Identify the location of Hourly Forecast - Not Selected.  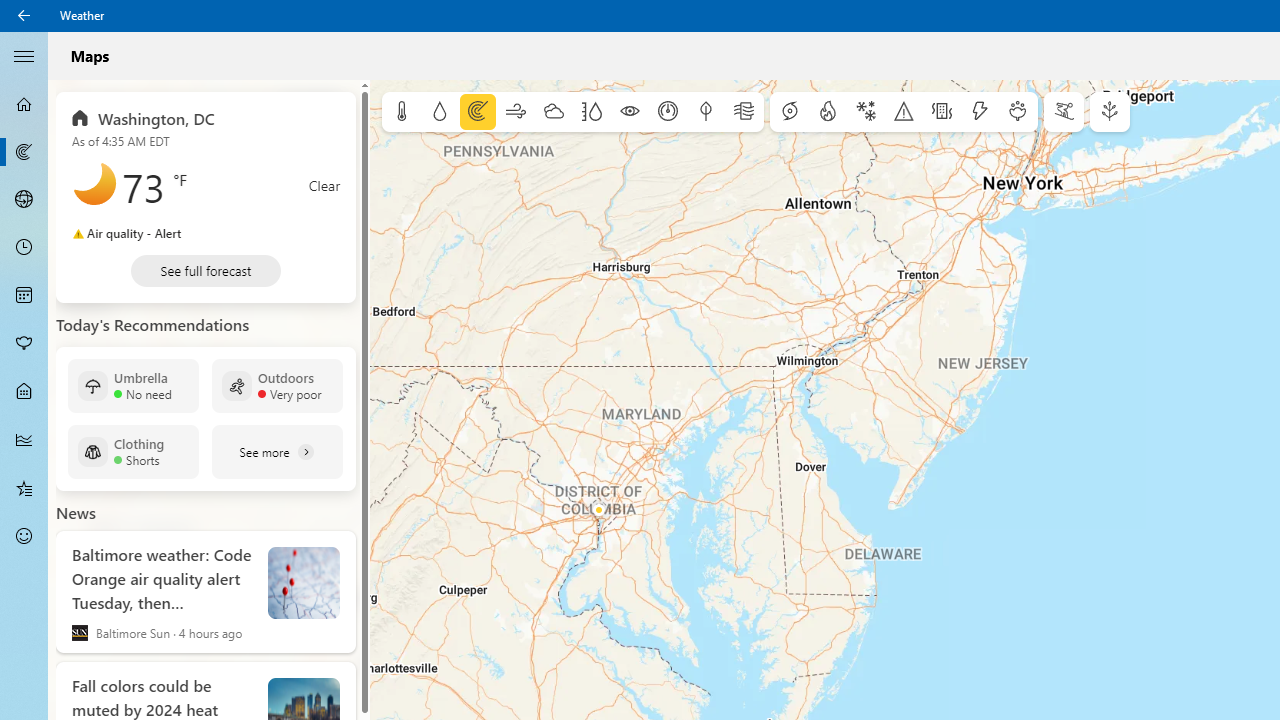
(24, 248).